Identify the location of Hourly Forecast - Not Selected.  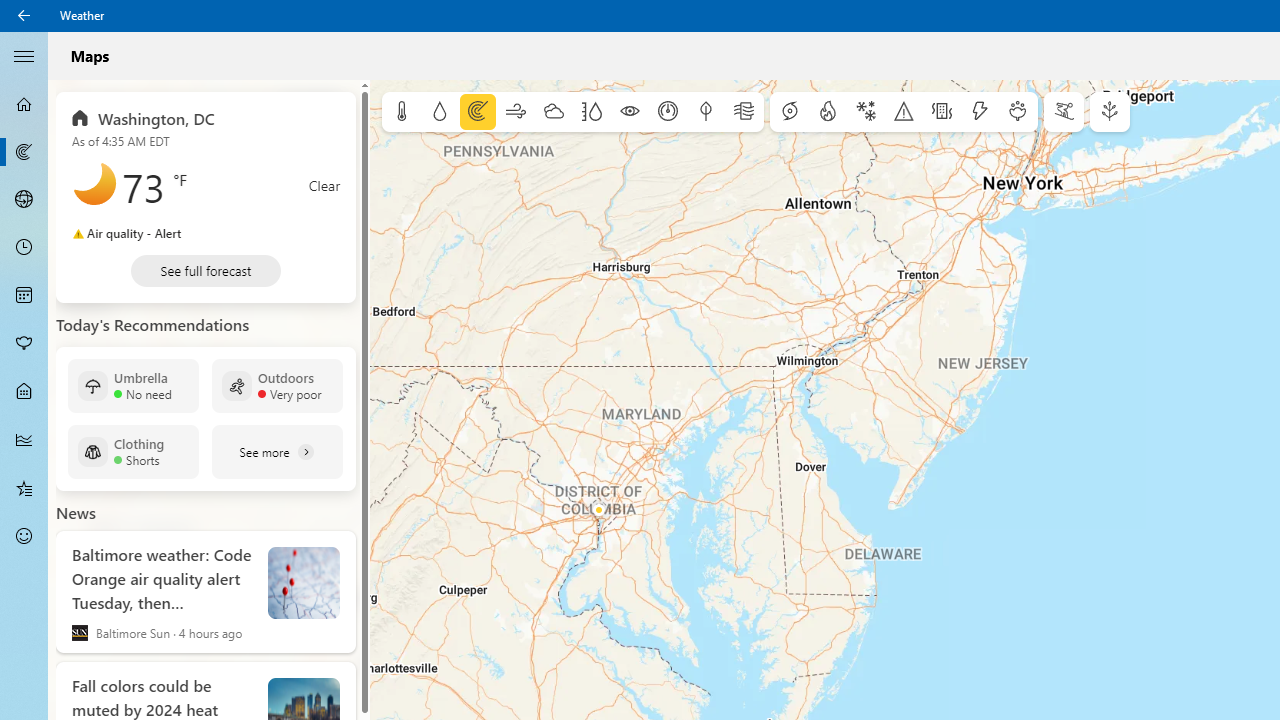
(24, 248).